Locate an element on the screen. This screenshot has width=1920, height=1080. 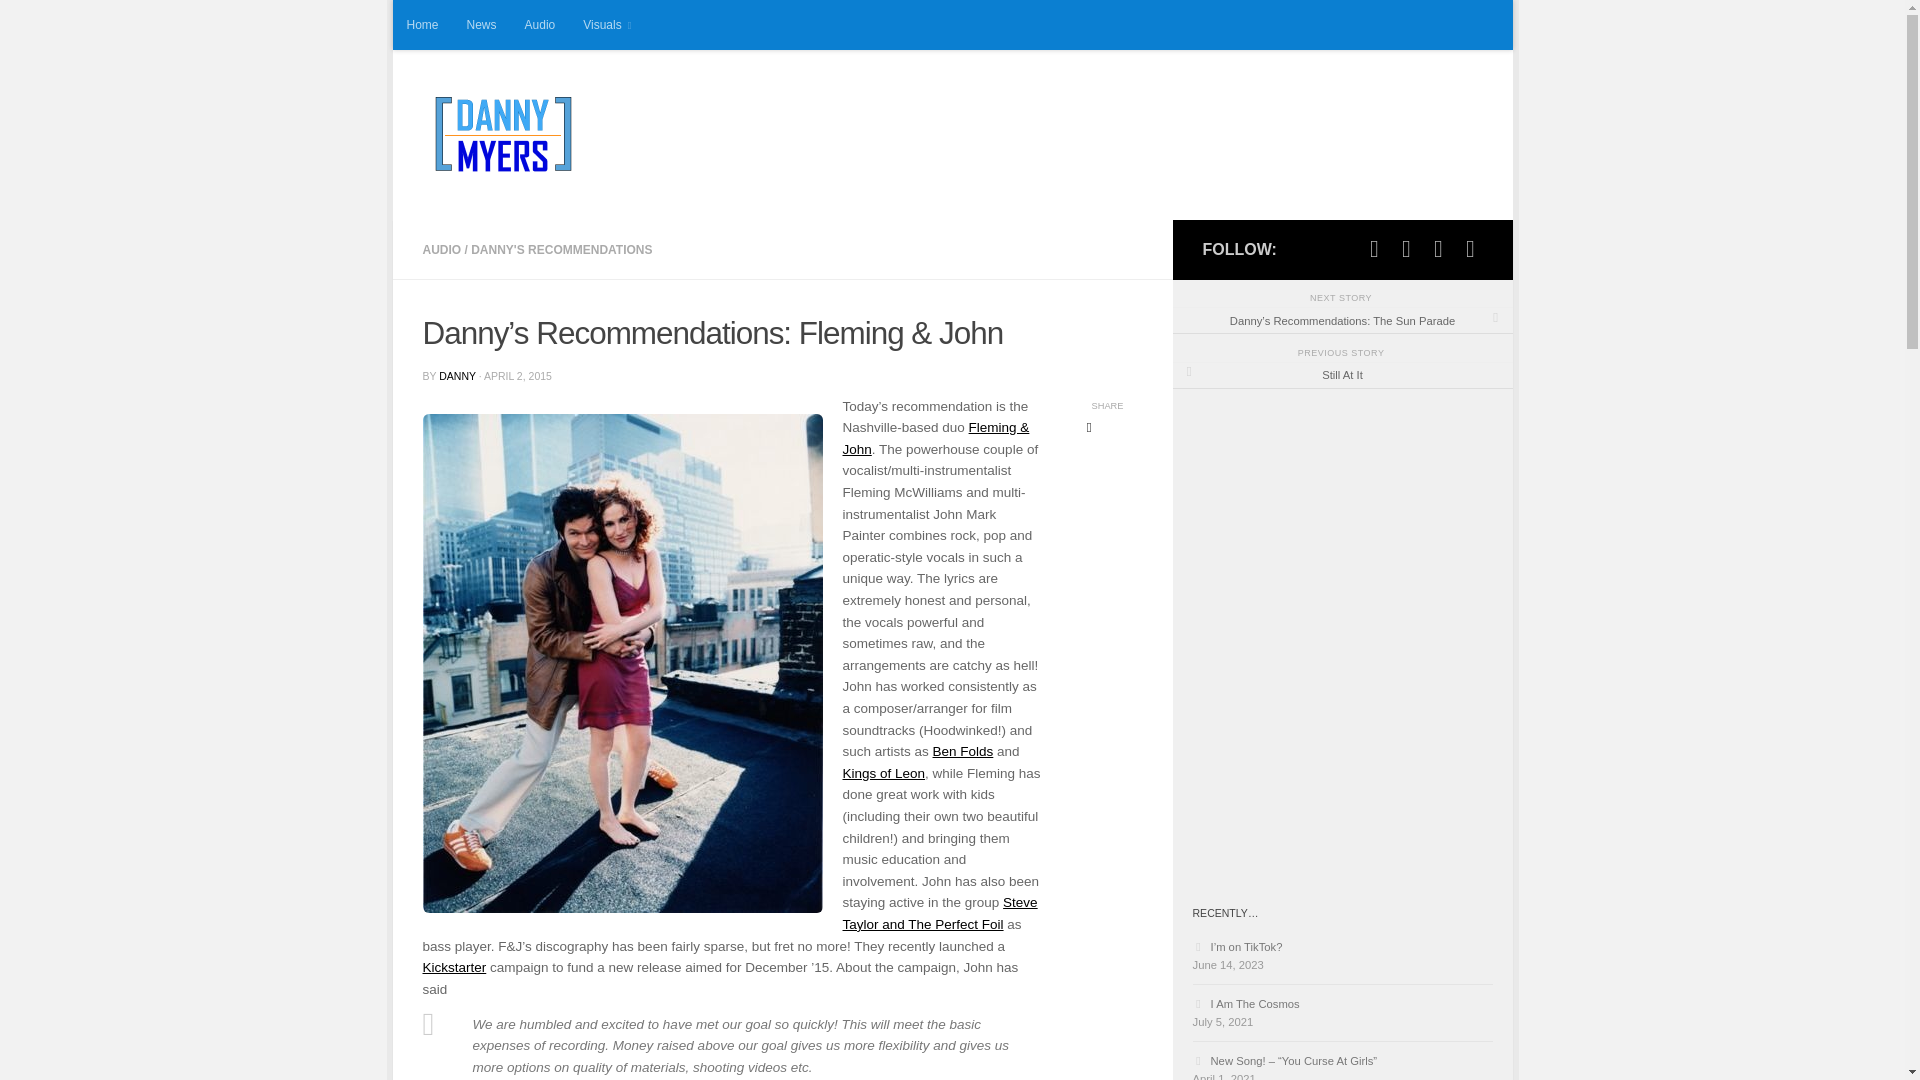
AUDIO is located at coordinates (441, 250).